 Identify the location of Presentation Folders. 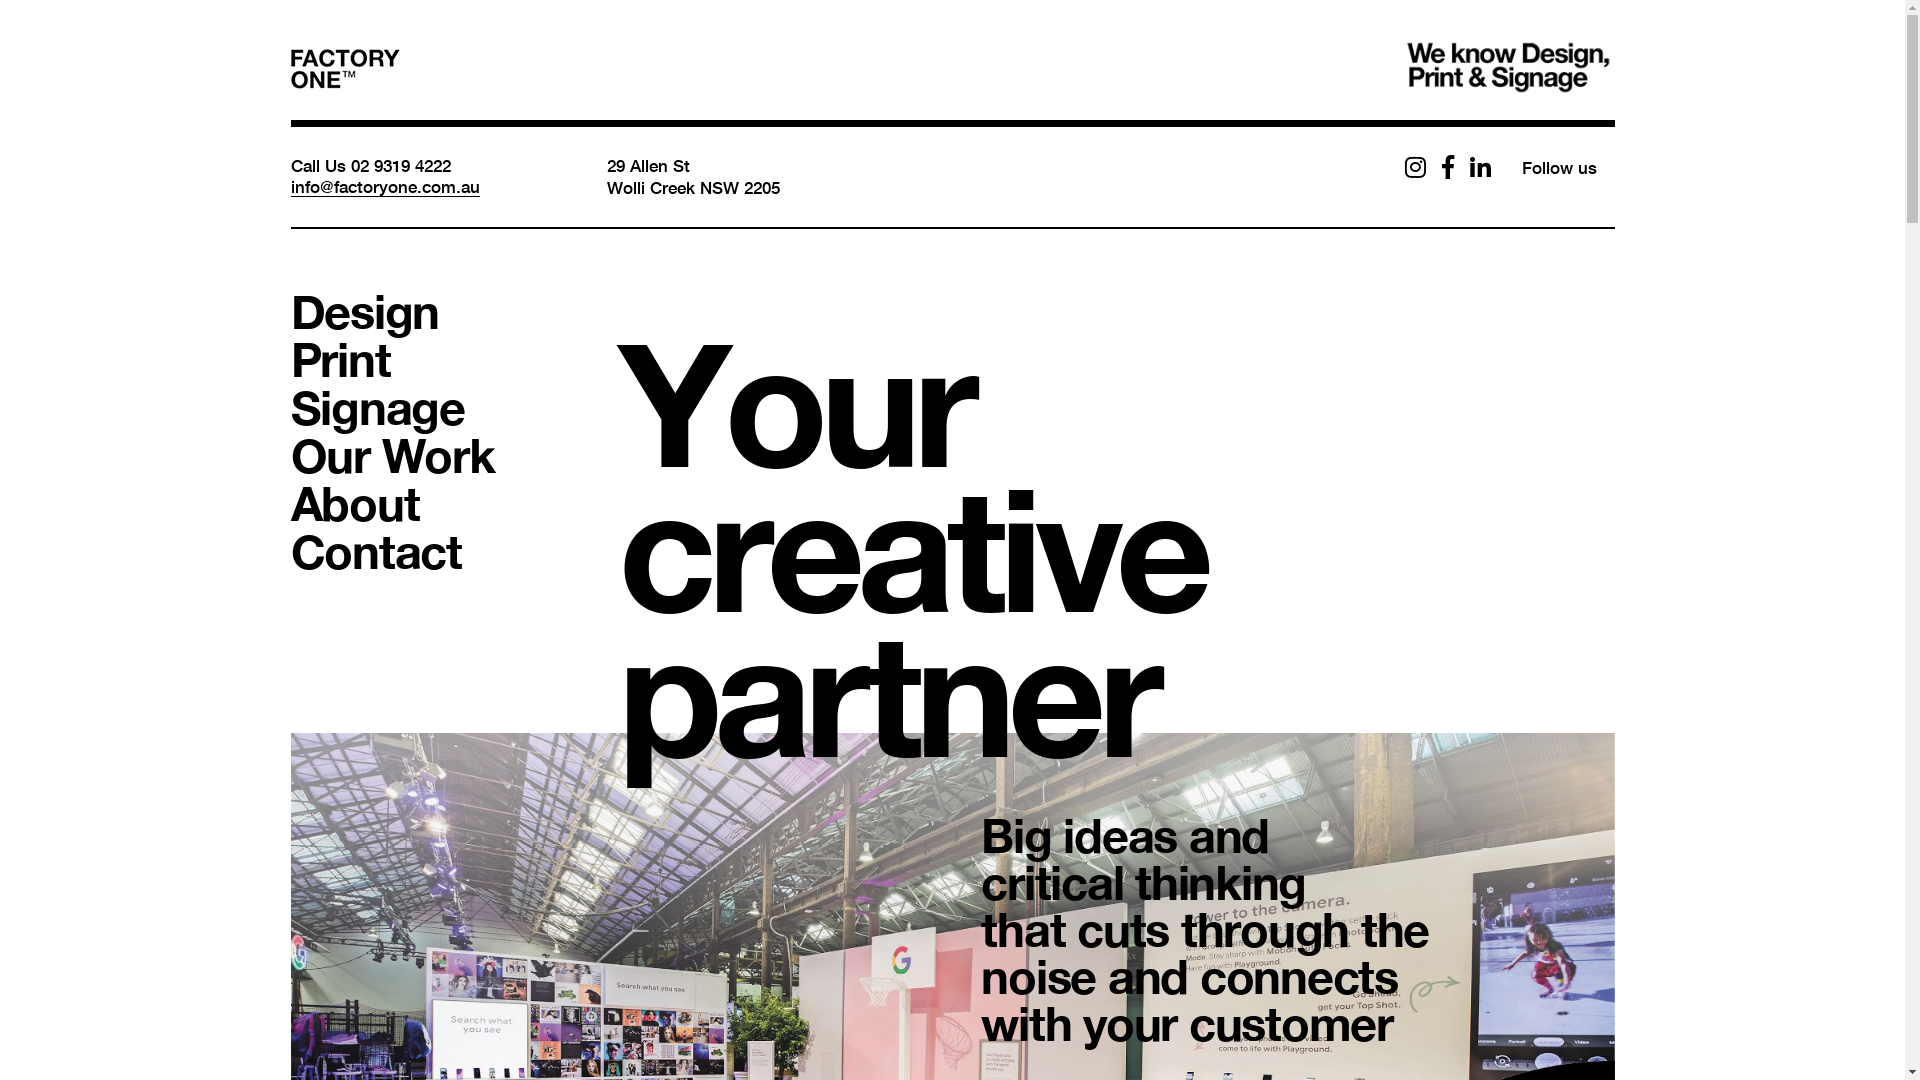
(1072, 711).